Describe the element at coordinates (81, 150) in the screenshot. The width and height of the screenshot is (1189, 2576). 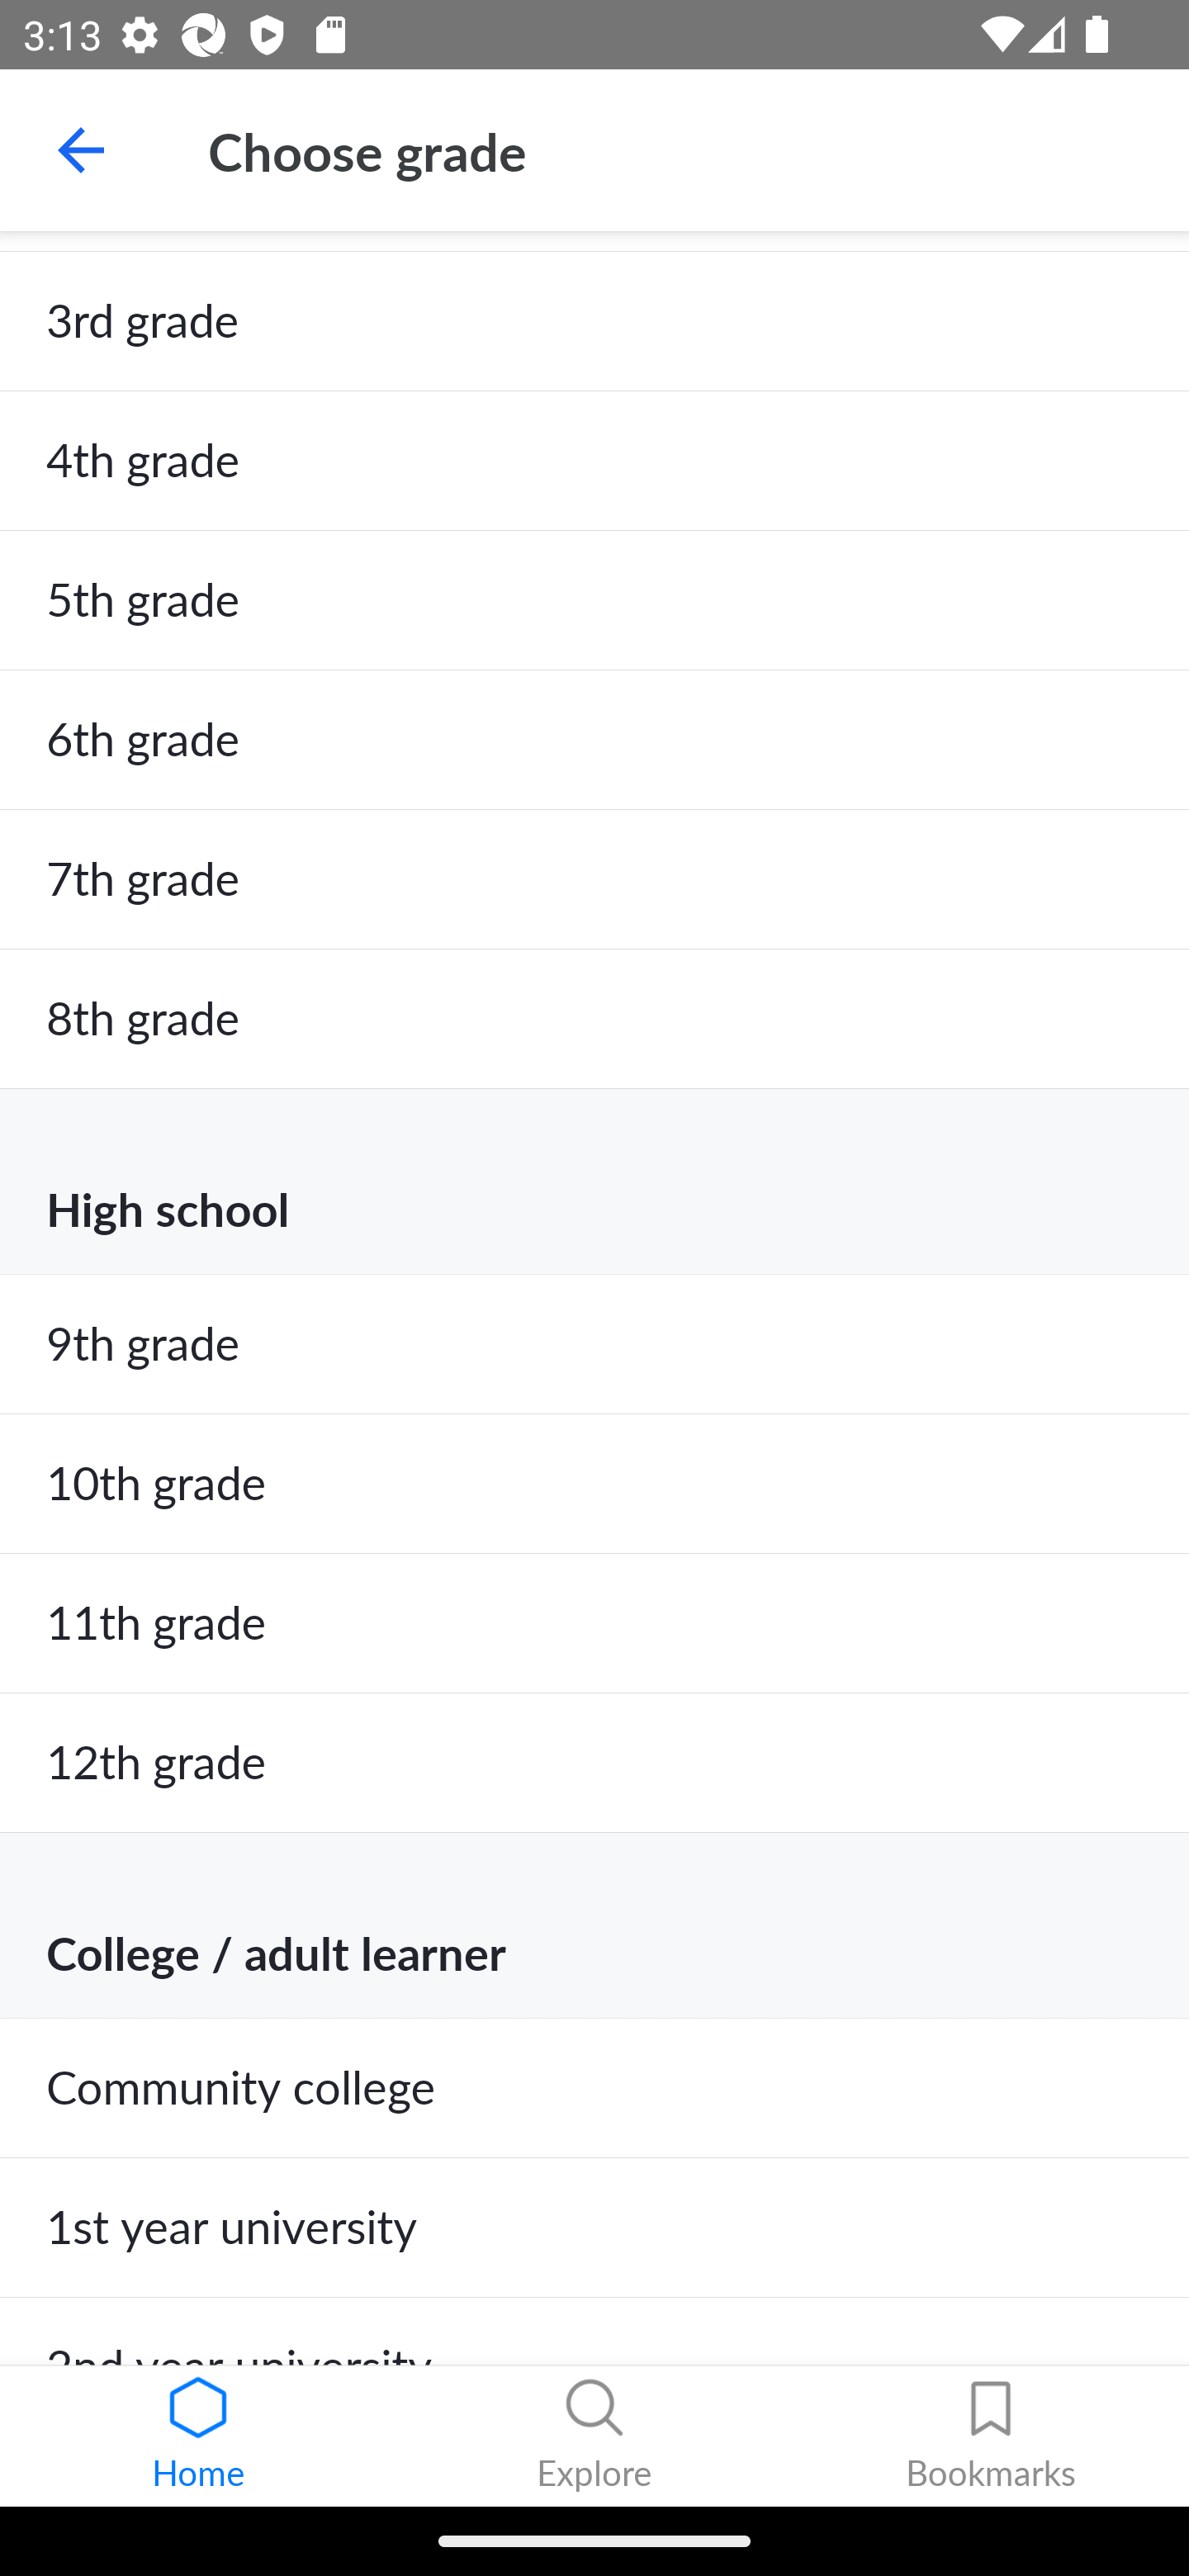
I see `Navigate up` at that location.